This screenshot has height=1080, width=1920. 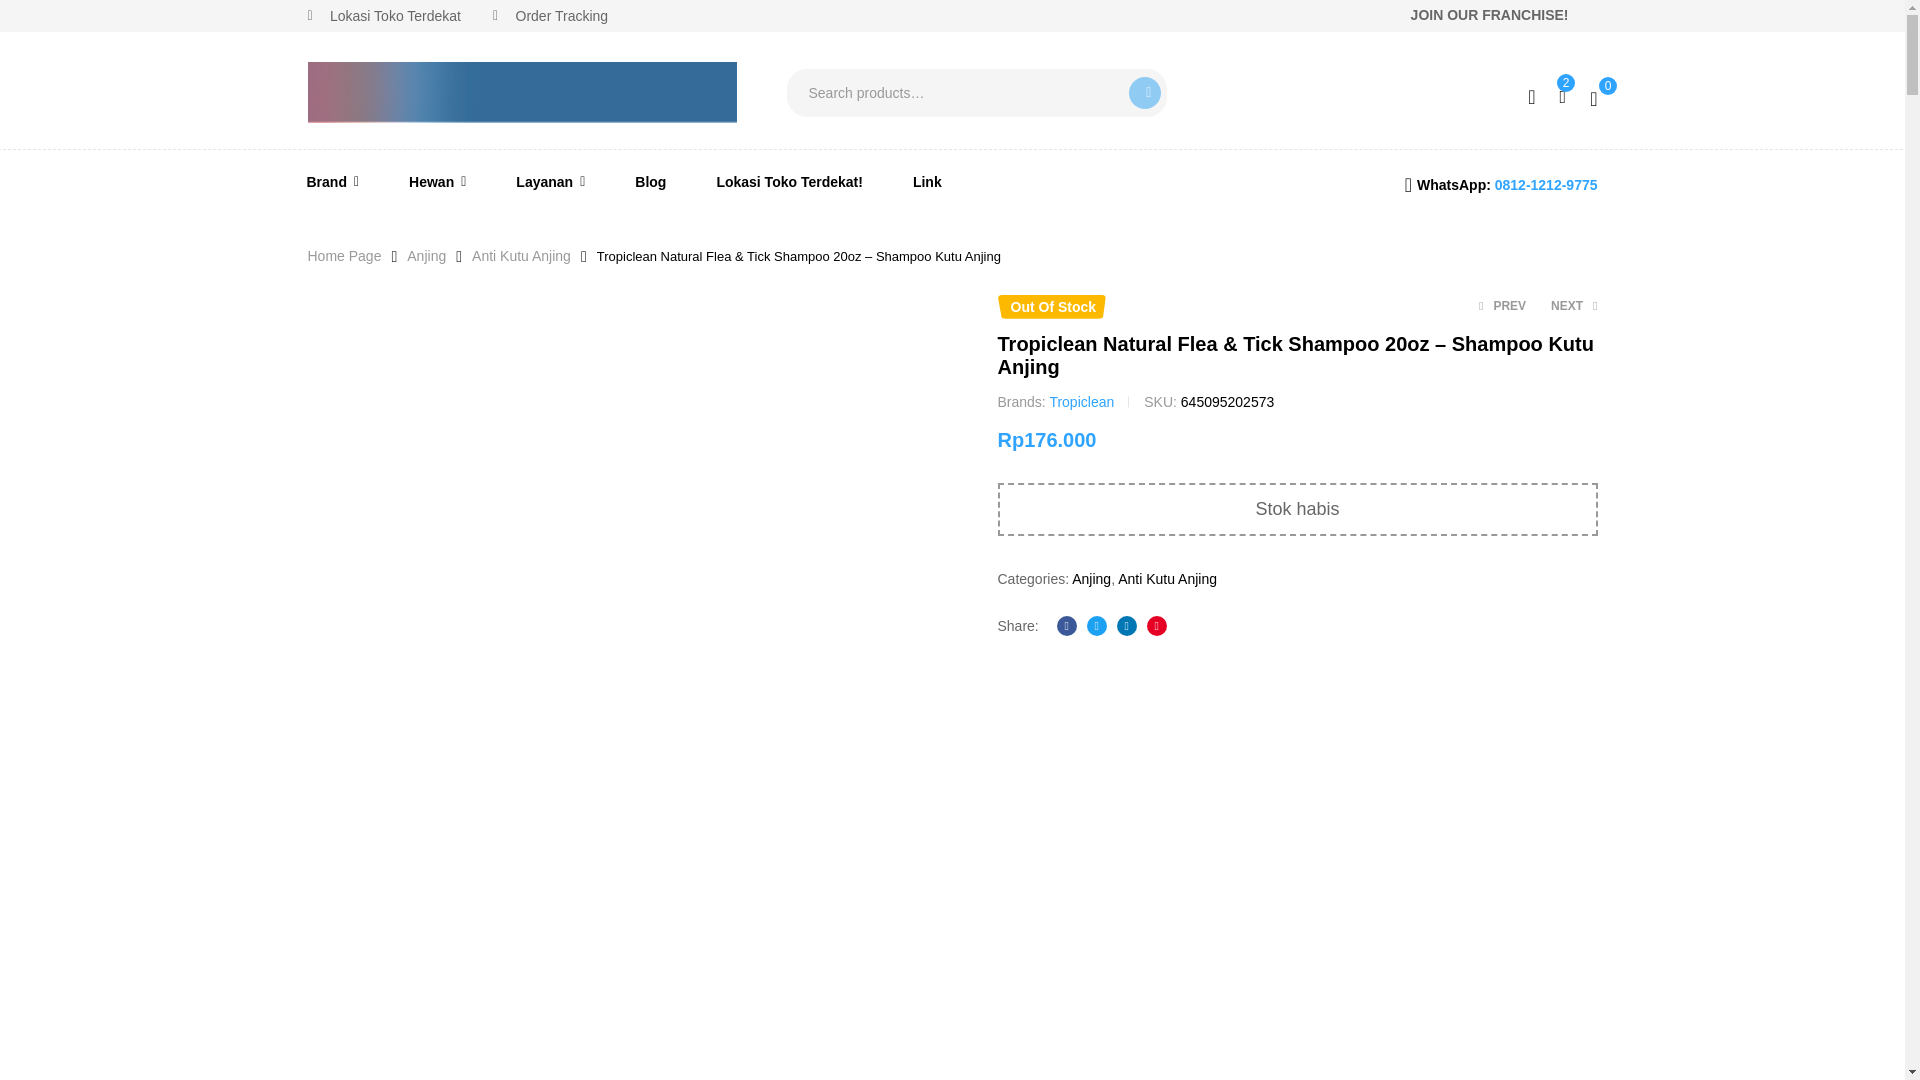 I want to click on Share on Twitter, so click(x=1096, y=626).